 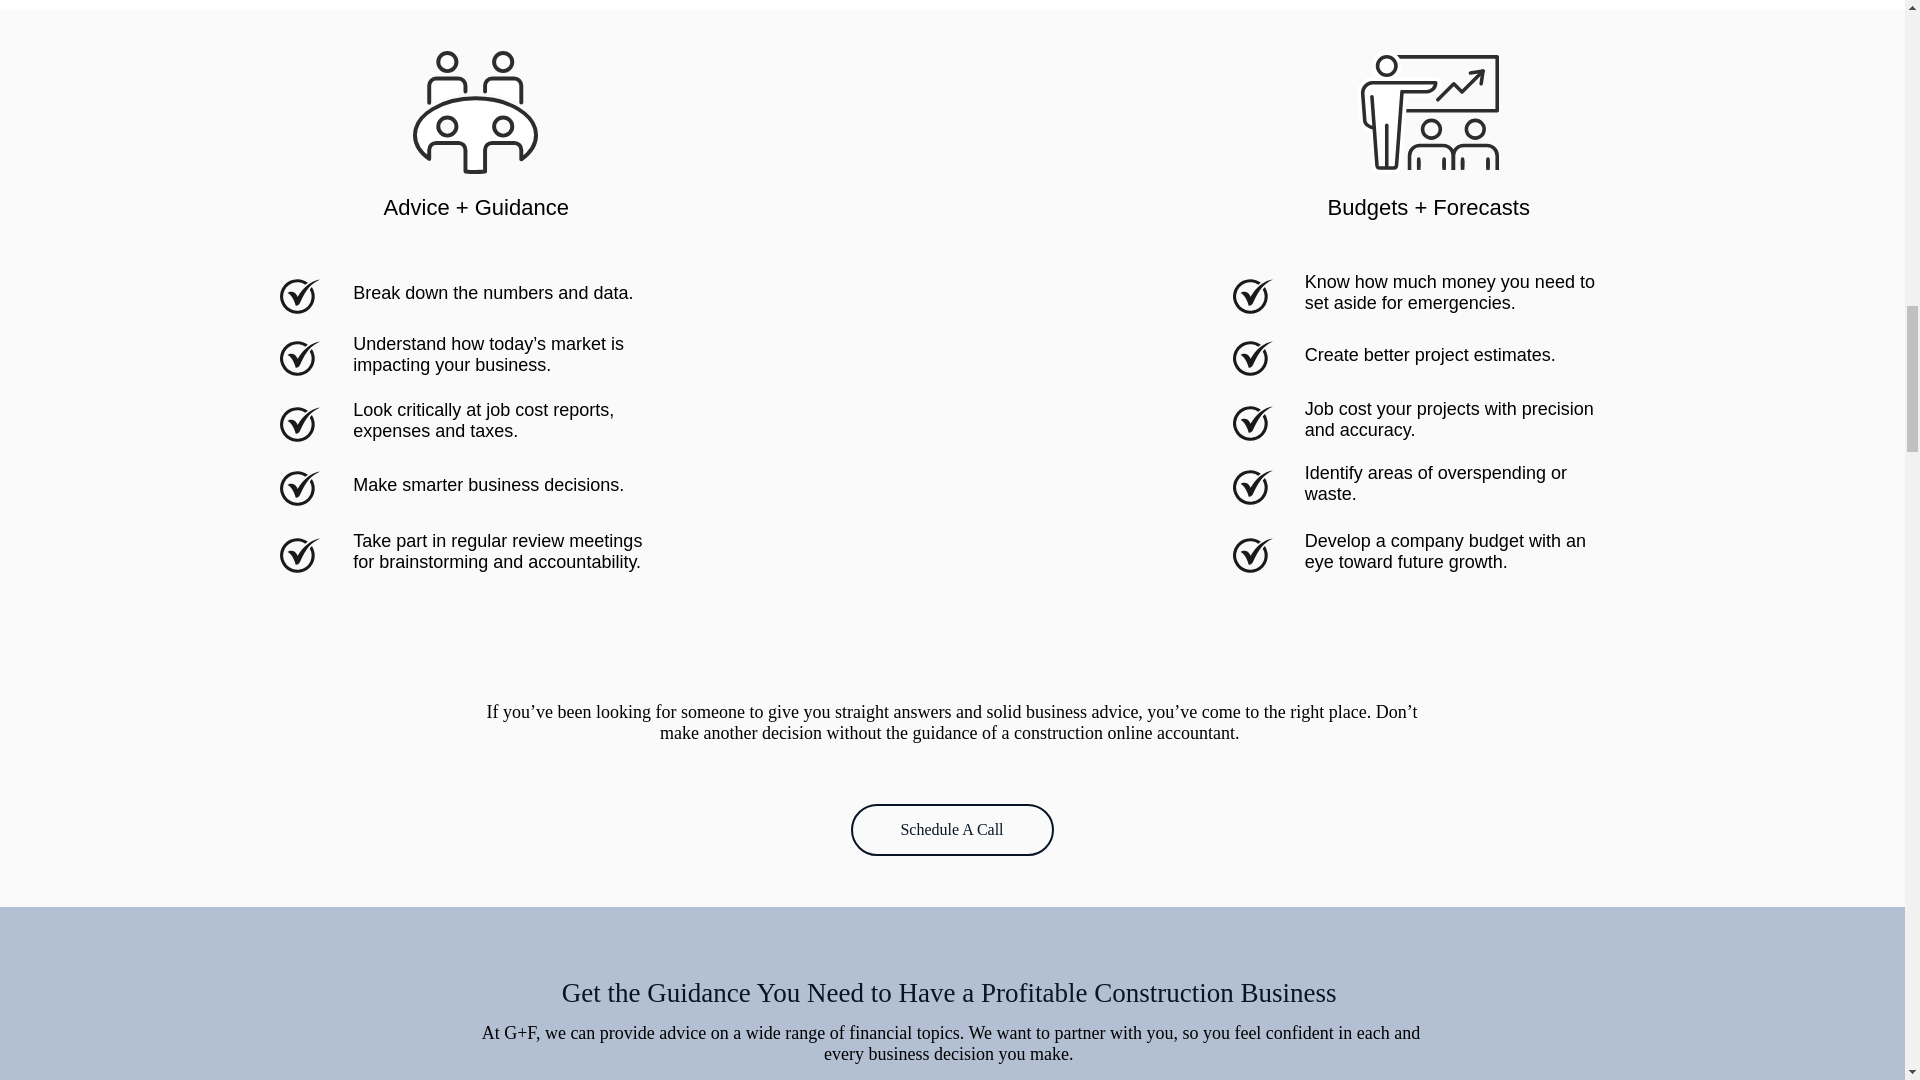 What do you see at coordinates (951, 830) in the screenshot?
I see `Schedule A Call` at bounding box center [951, 830].